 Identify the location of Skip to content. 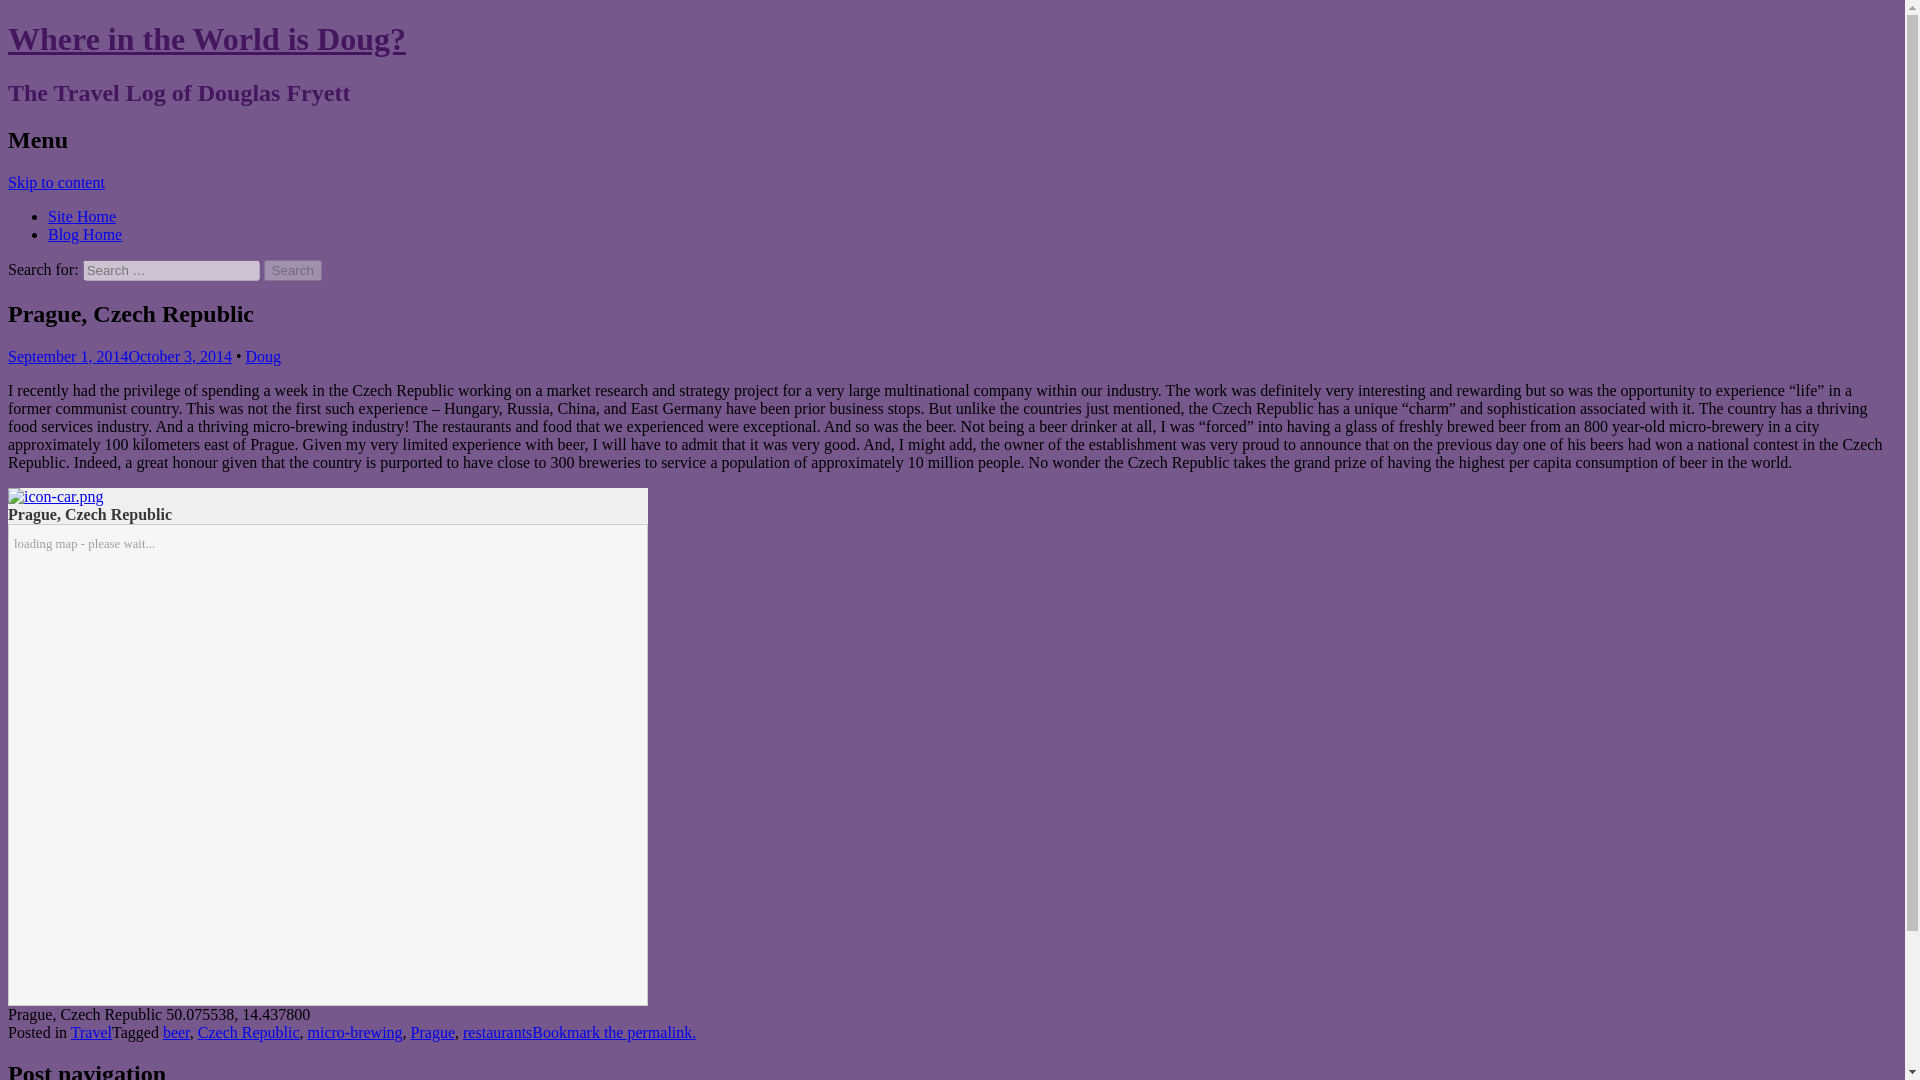
(56, 182).